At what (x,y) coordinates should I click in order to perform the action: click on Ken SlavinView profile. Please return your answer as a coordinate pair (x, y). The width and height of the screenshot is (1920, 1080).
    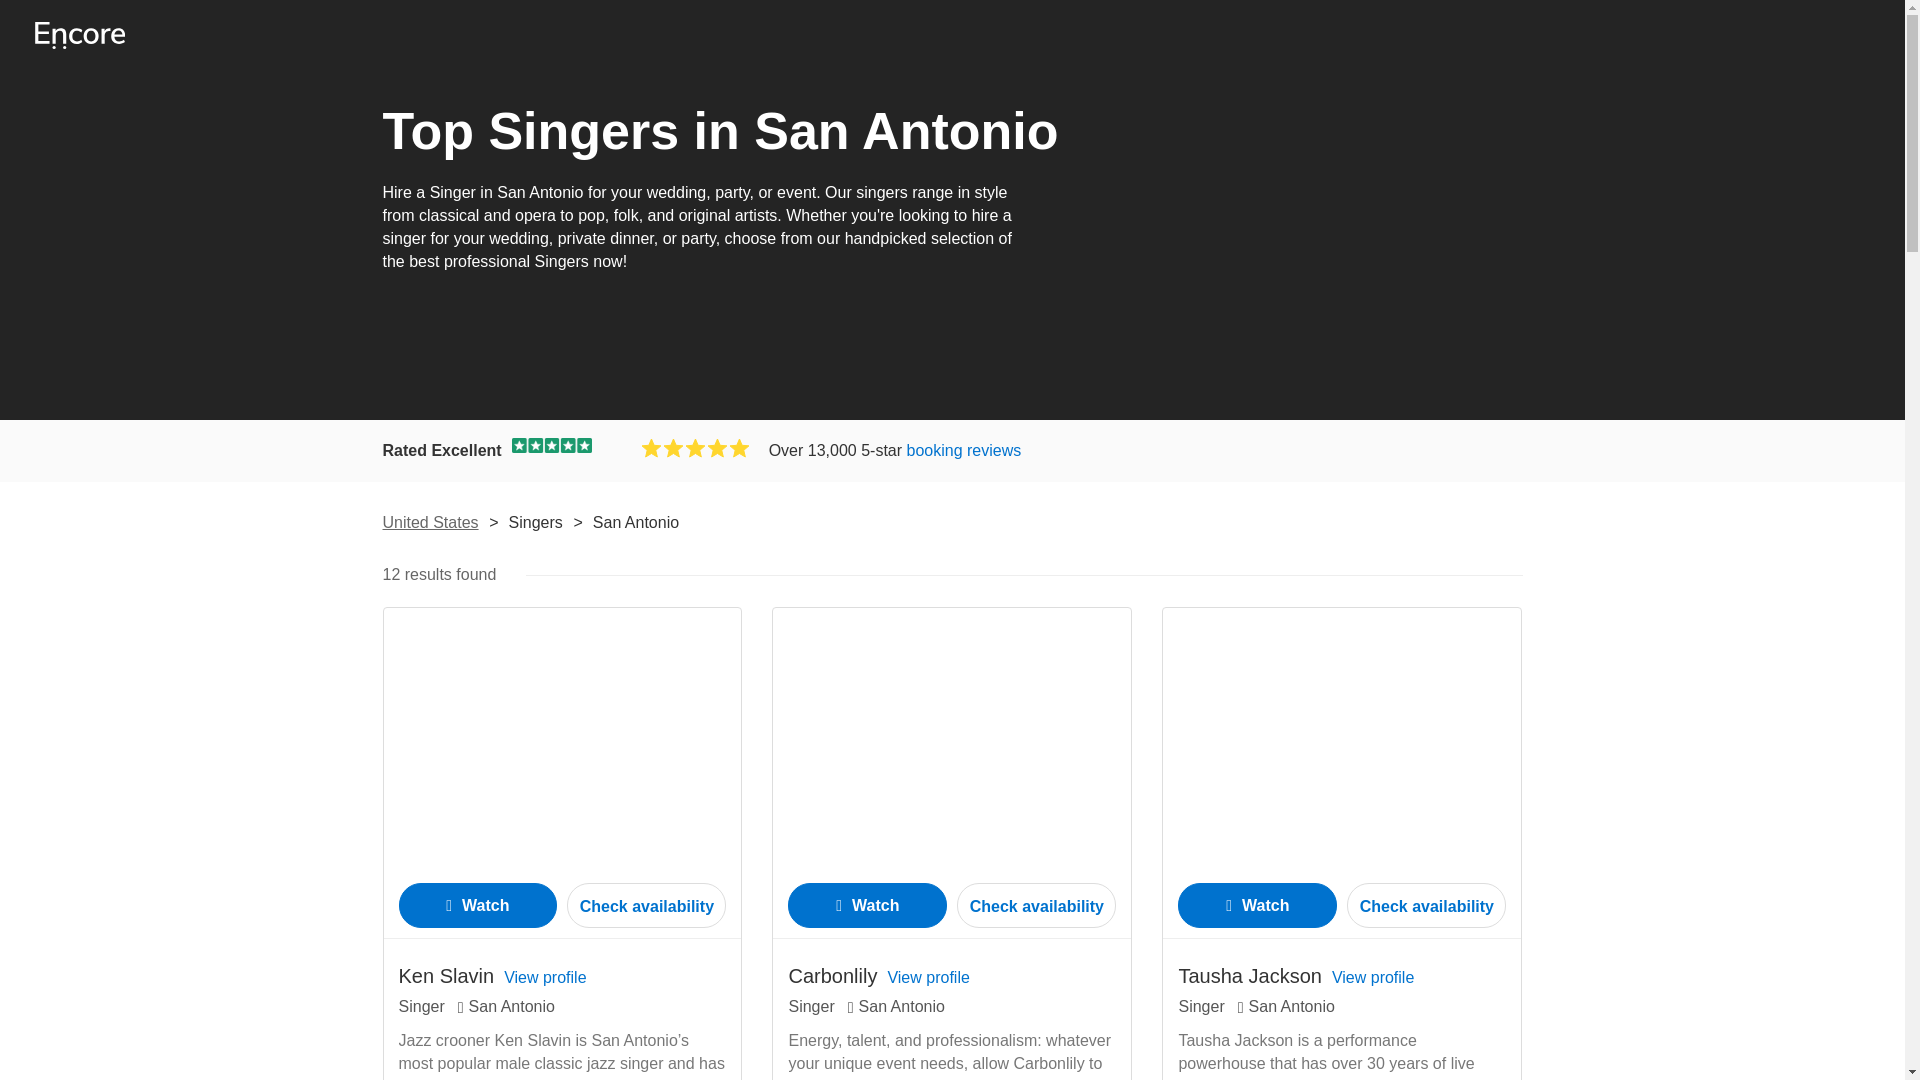
    Looking at the image, I should click on (491, 976).